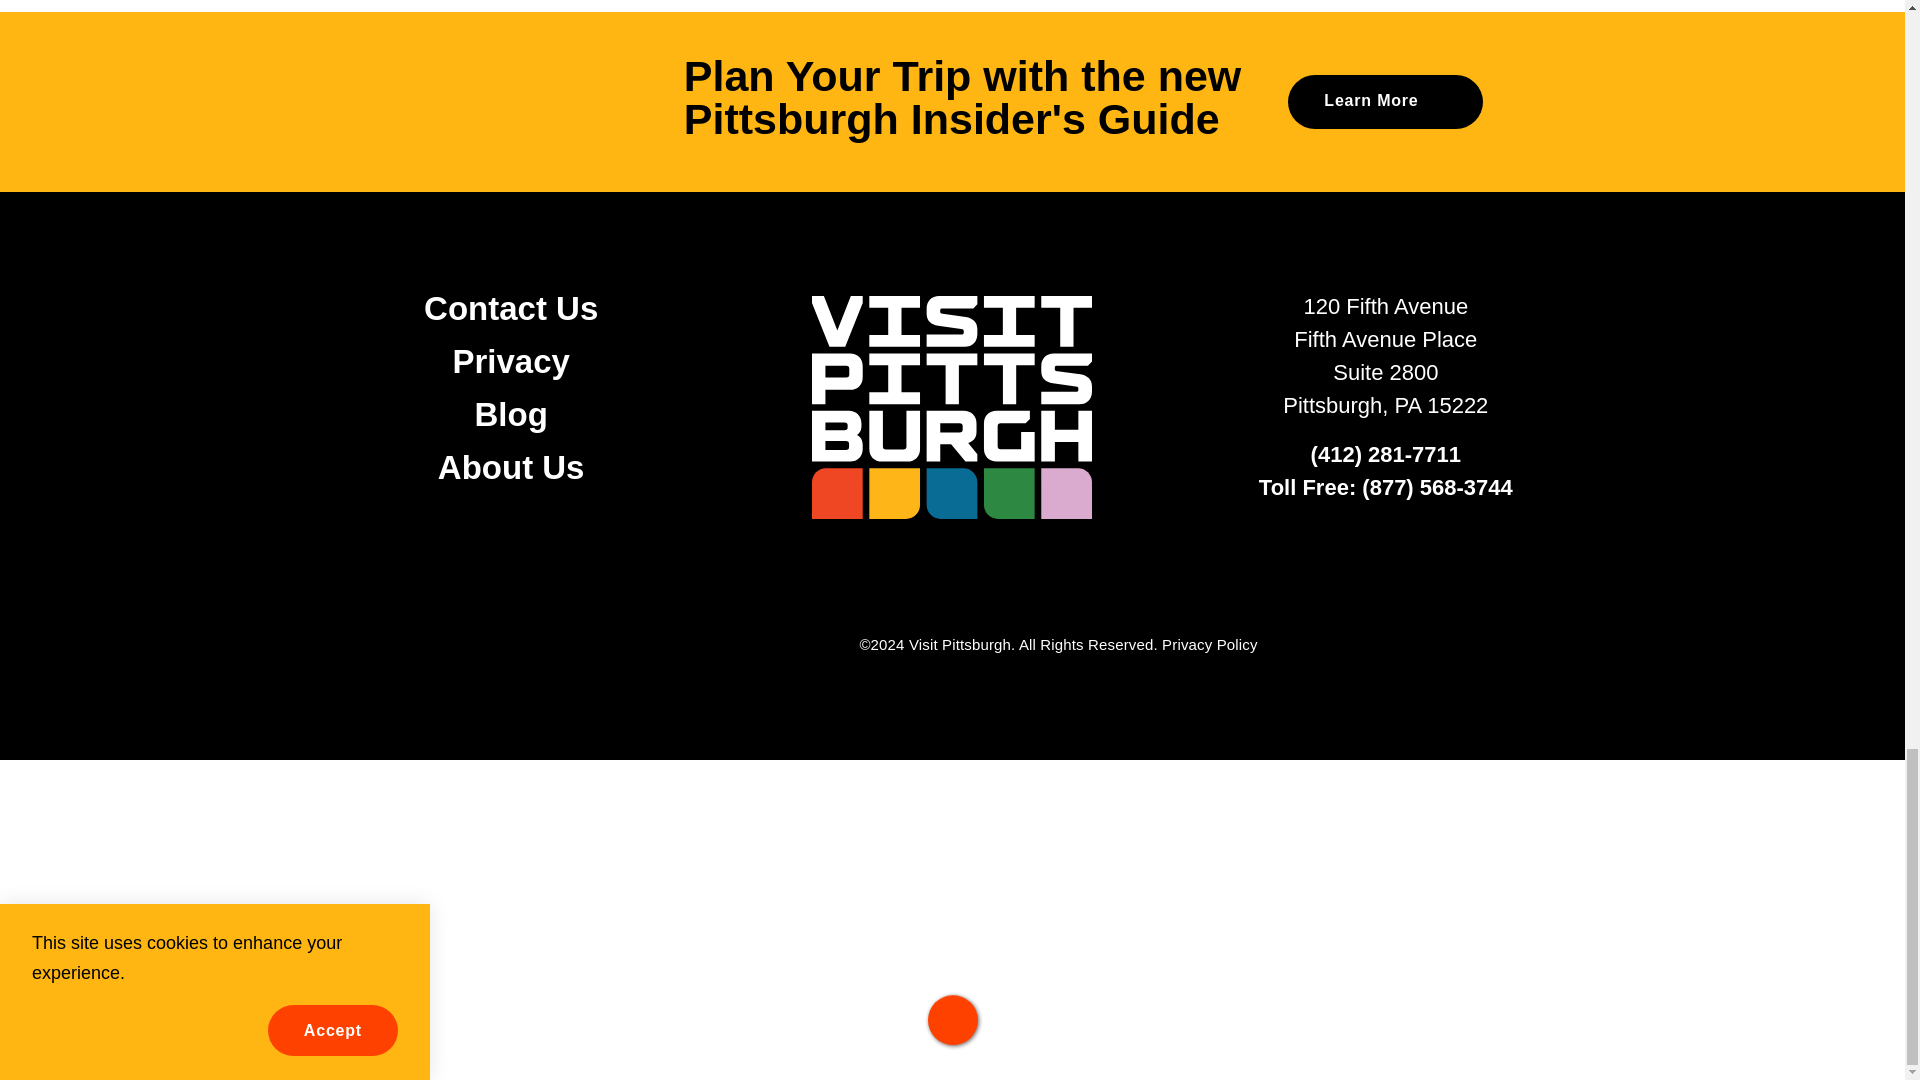  What do you see at coordinates (510, 308) in the screenshot?
I see `Contact Us` at bounding box center [510, 308].